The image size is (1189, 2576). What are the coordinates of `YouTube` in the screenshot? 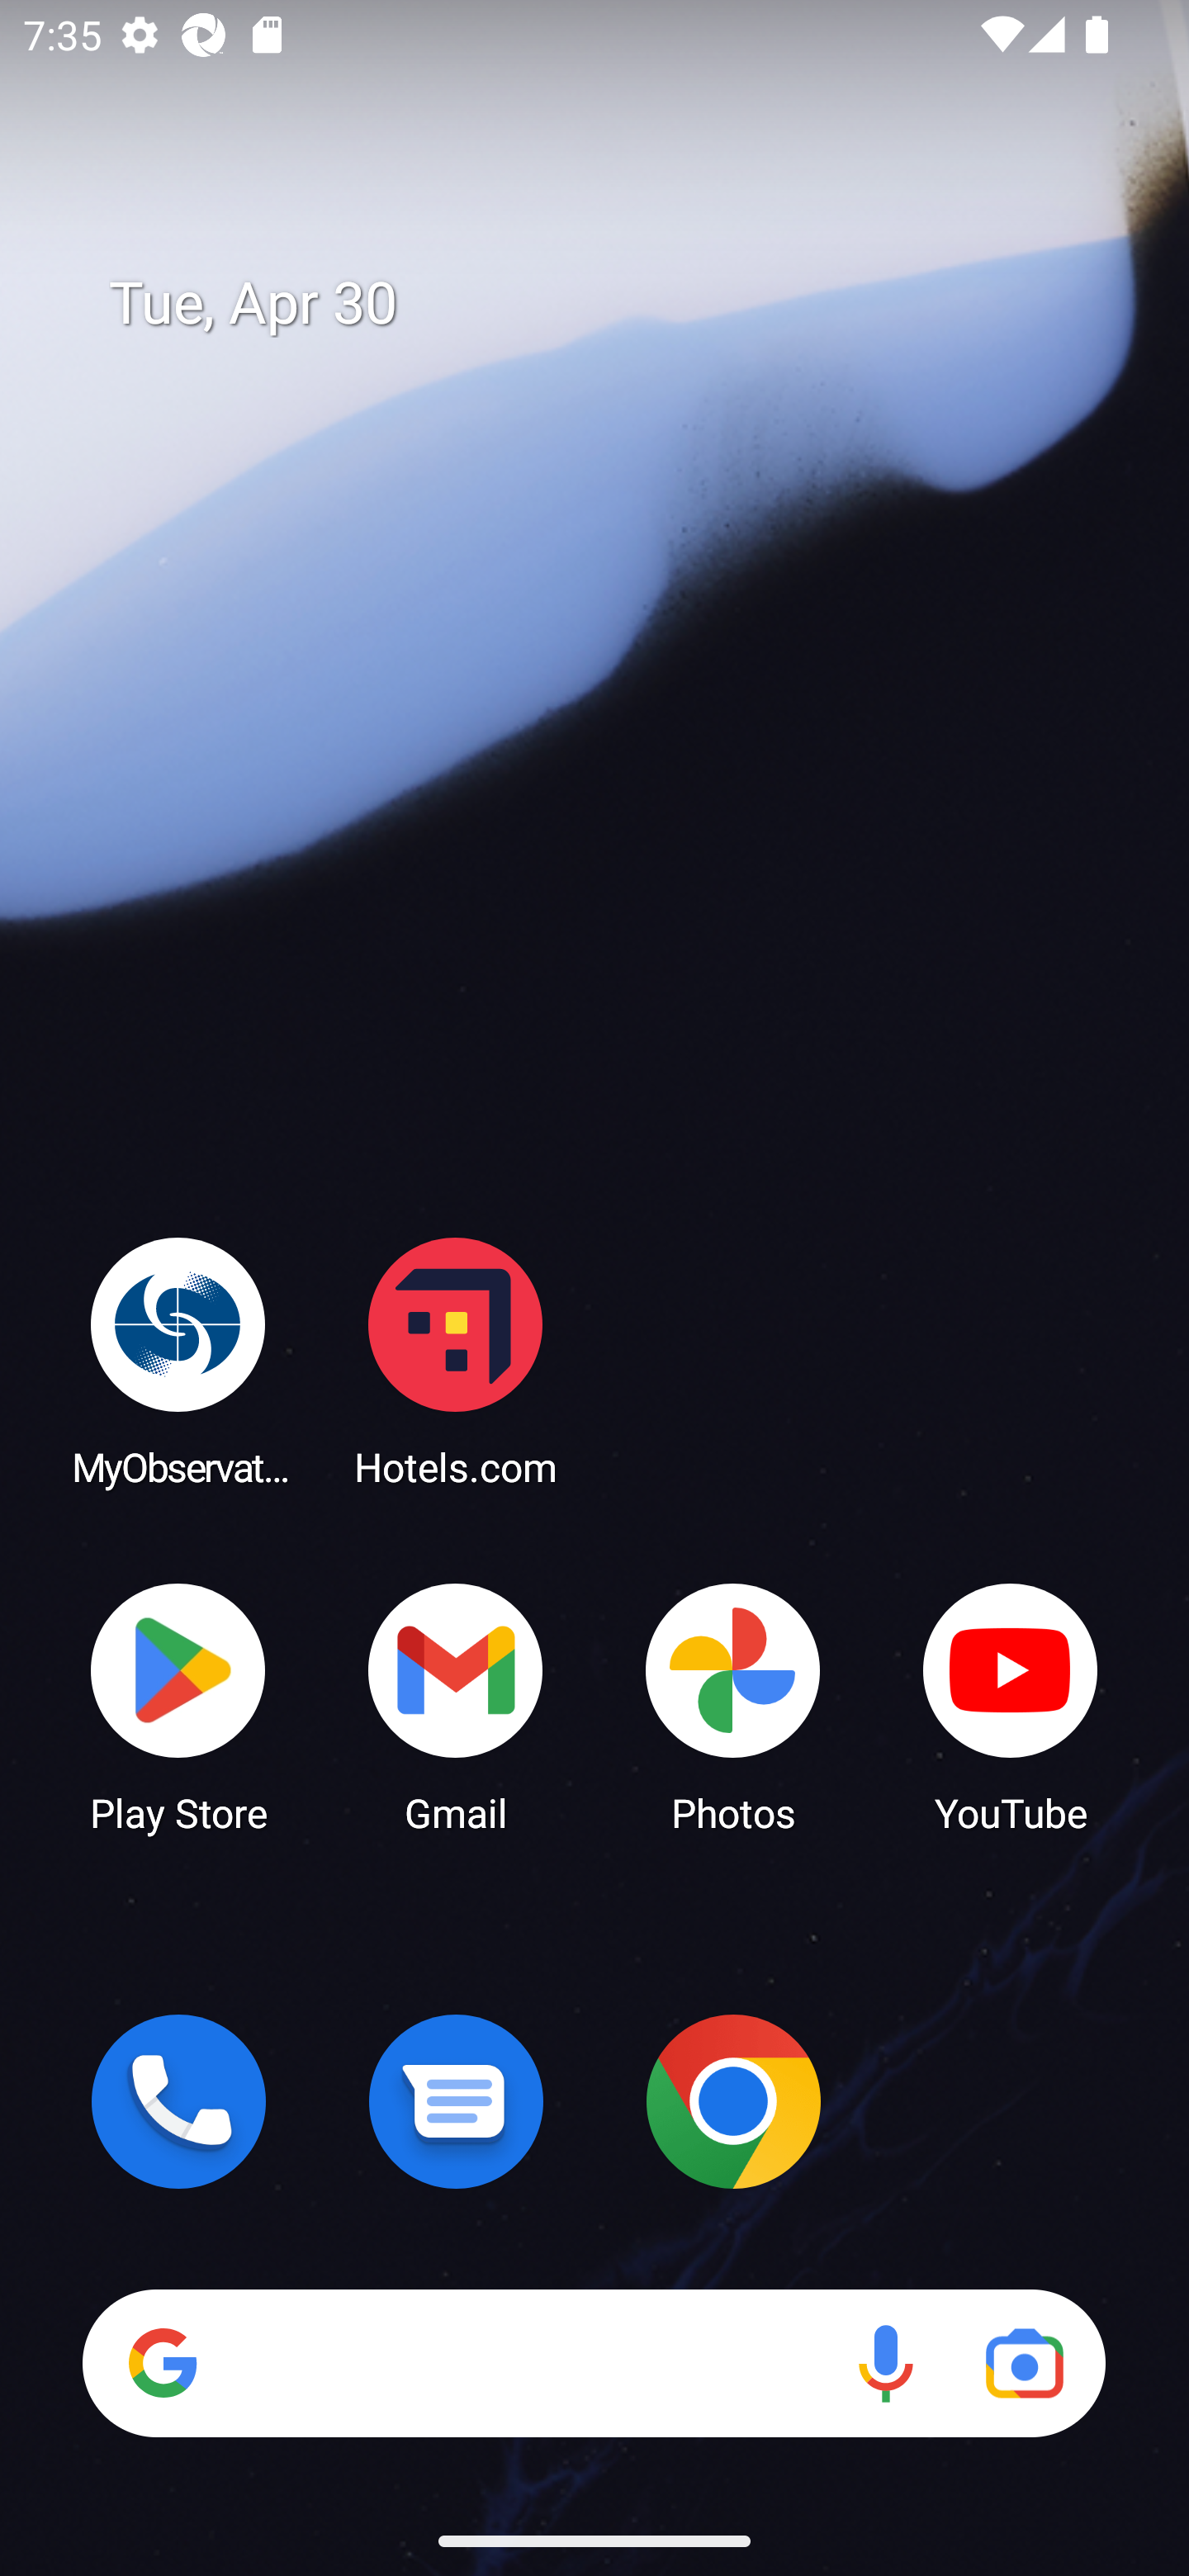 It's located at (1011, 1706).